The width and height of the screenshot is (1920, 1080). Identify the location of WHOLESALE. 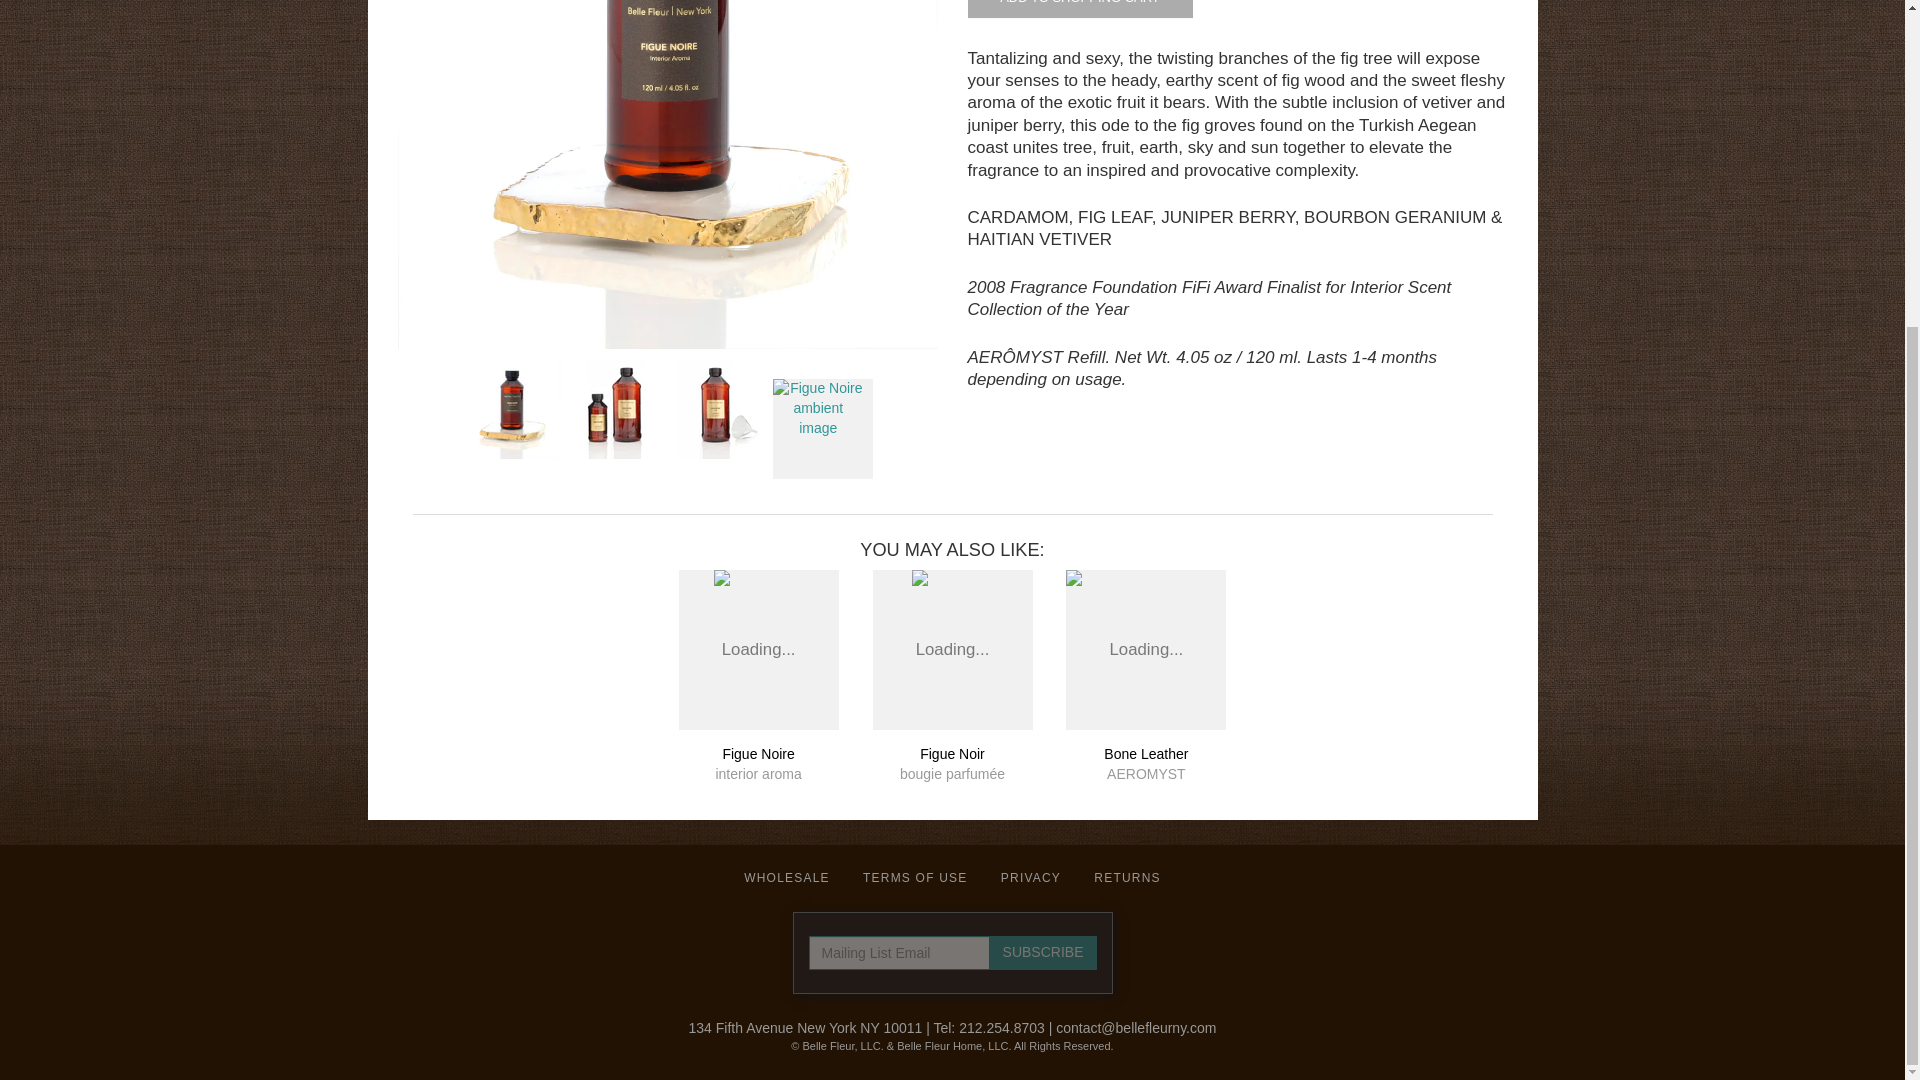
(823, 429).